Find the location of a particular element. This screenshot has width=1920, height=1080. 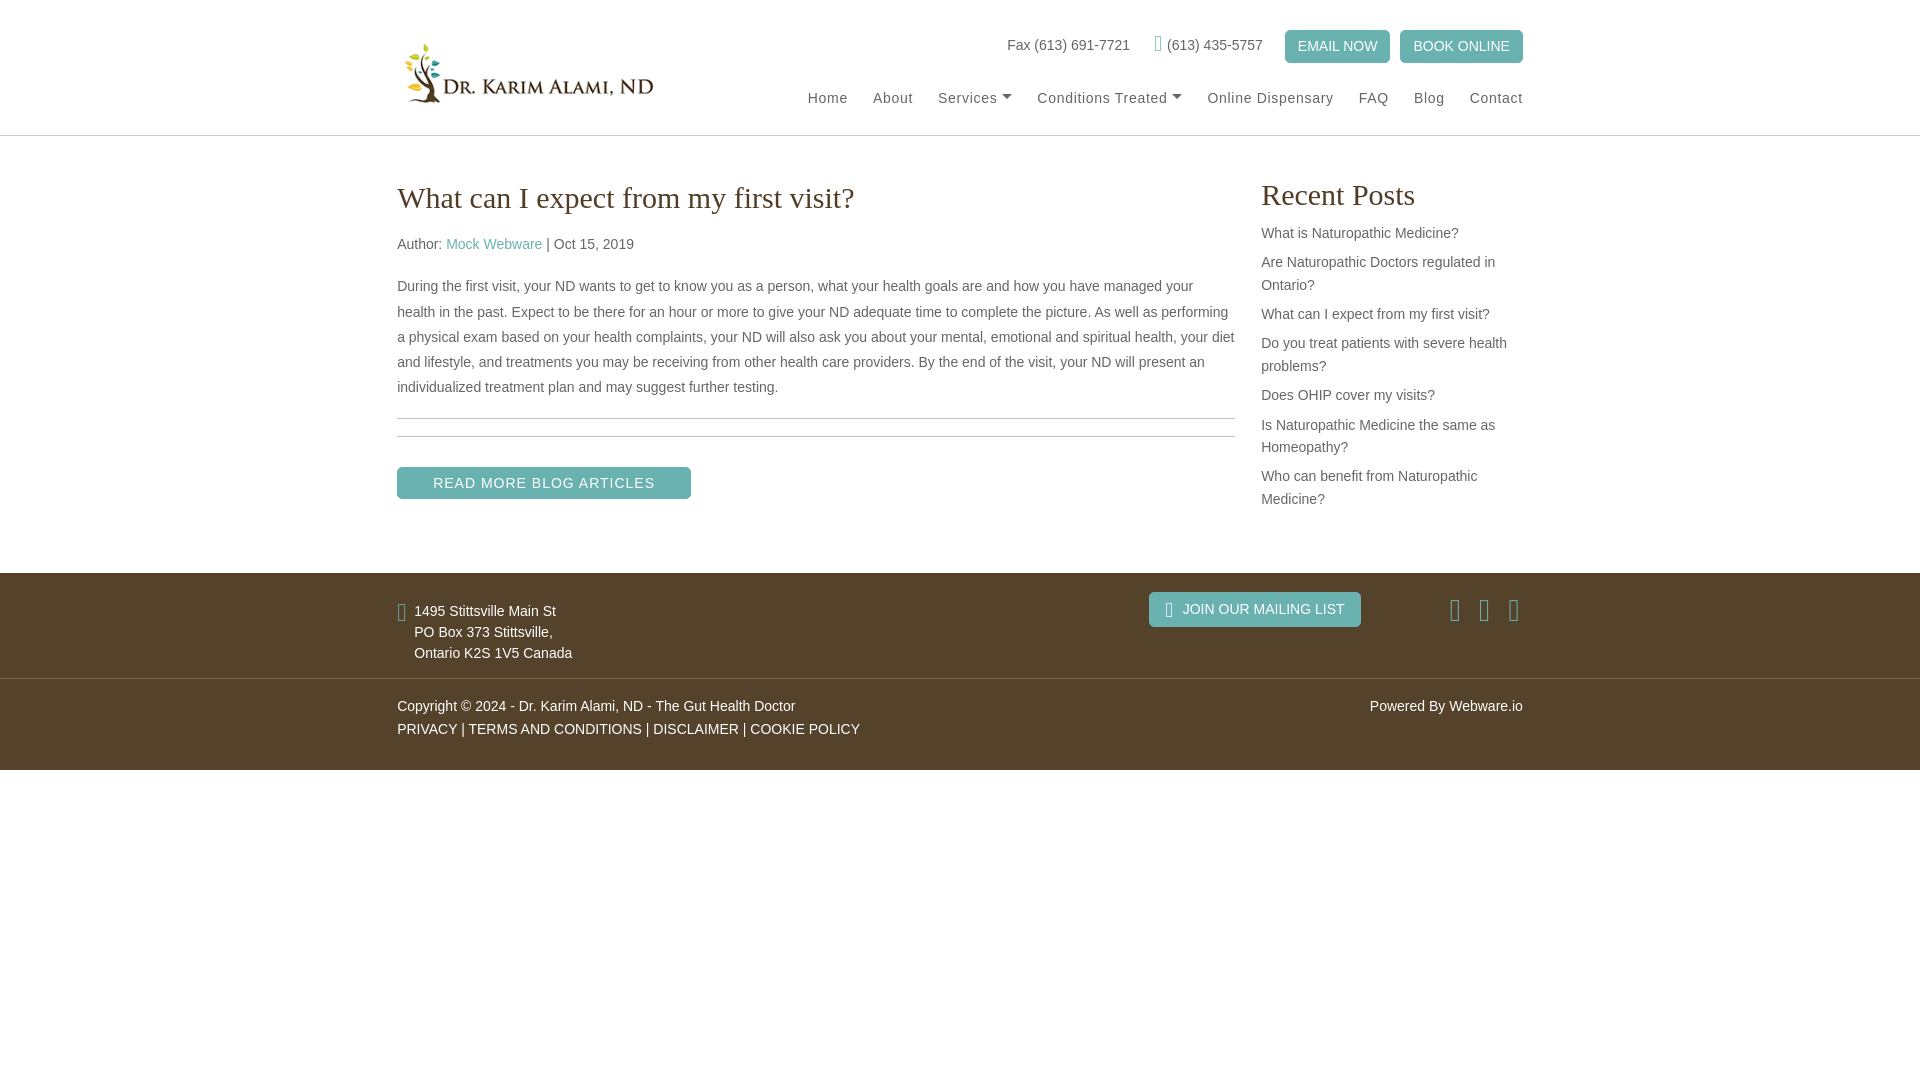

BOOK ONLINE is located at coordinates (1460, 46).